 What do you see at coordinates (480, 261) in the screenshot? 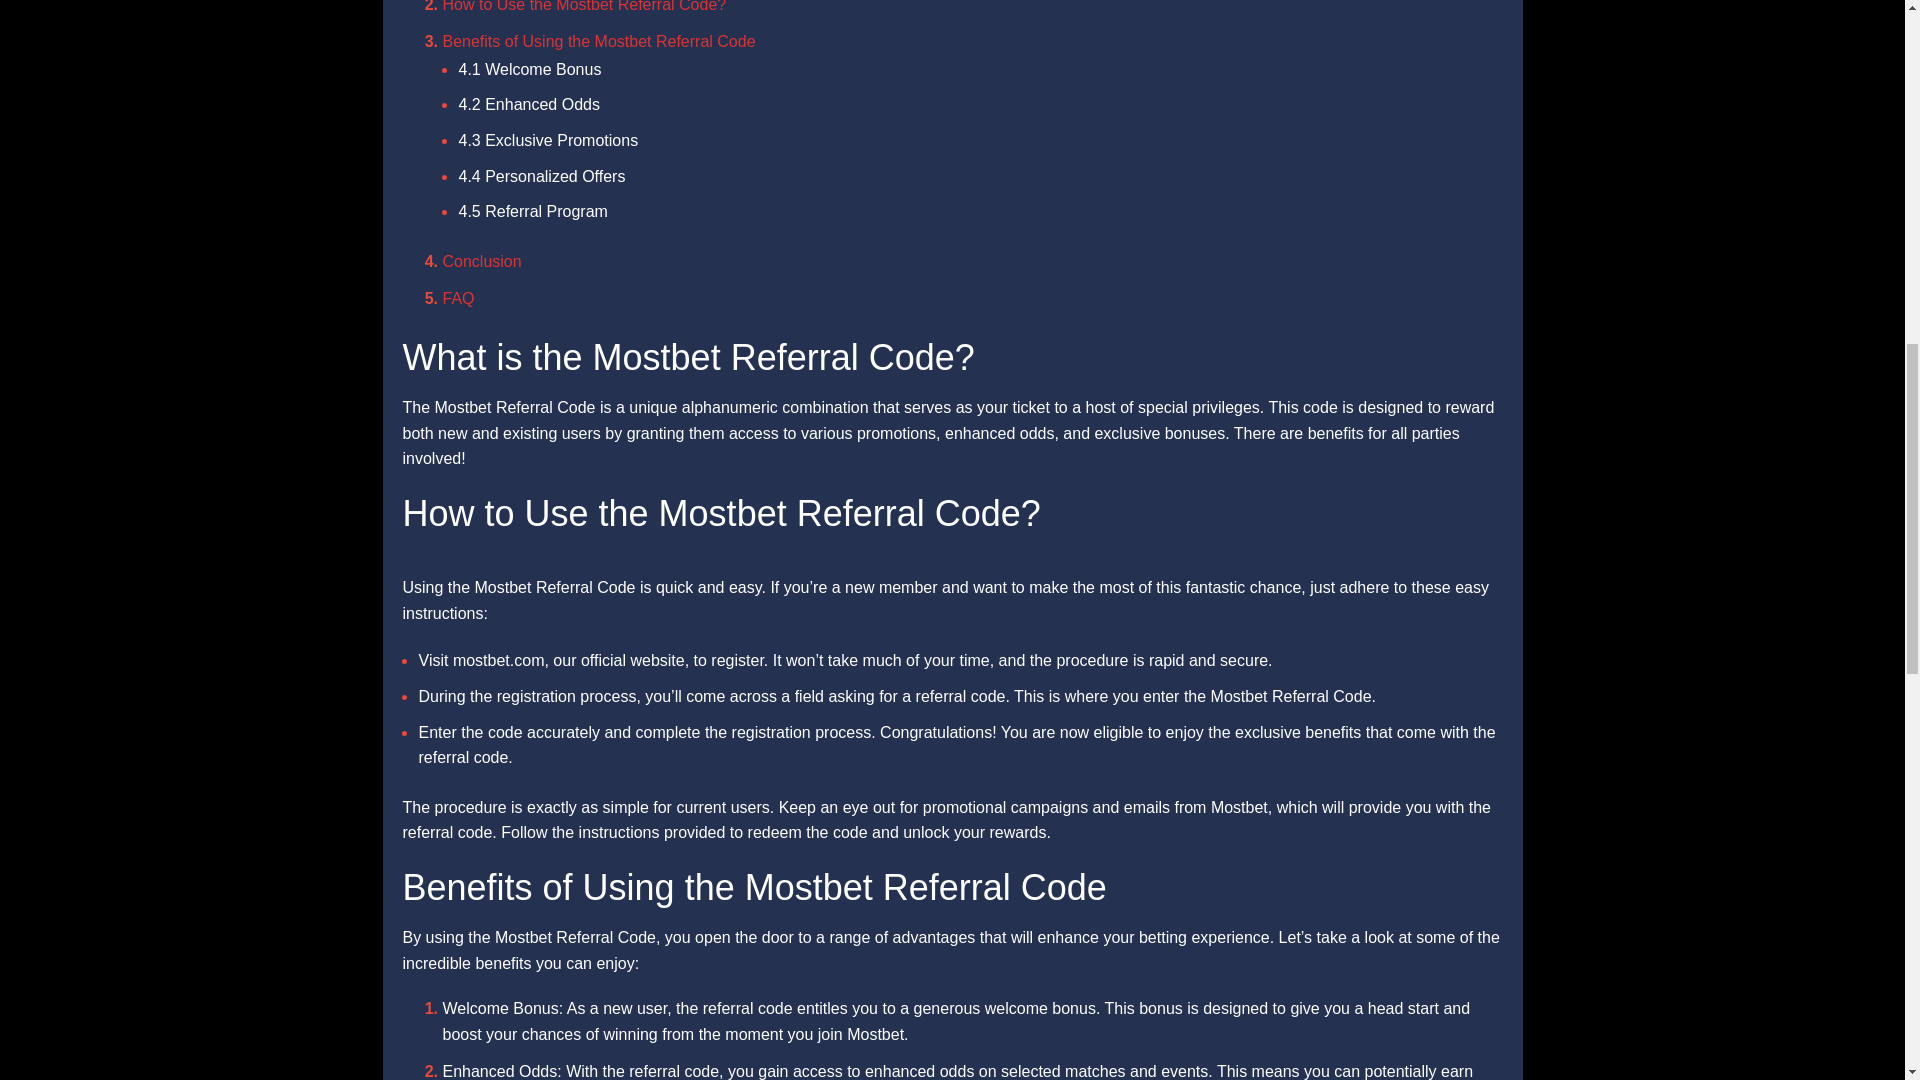
I see `Conclusion` at bounding box center [480, 261].